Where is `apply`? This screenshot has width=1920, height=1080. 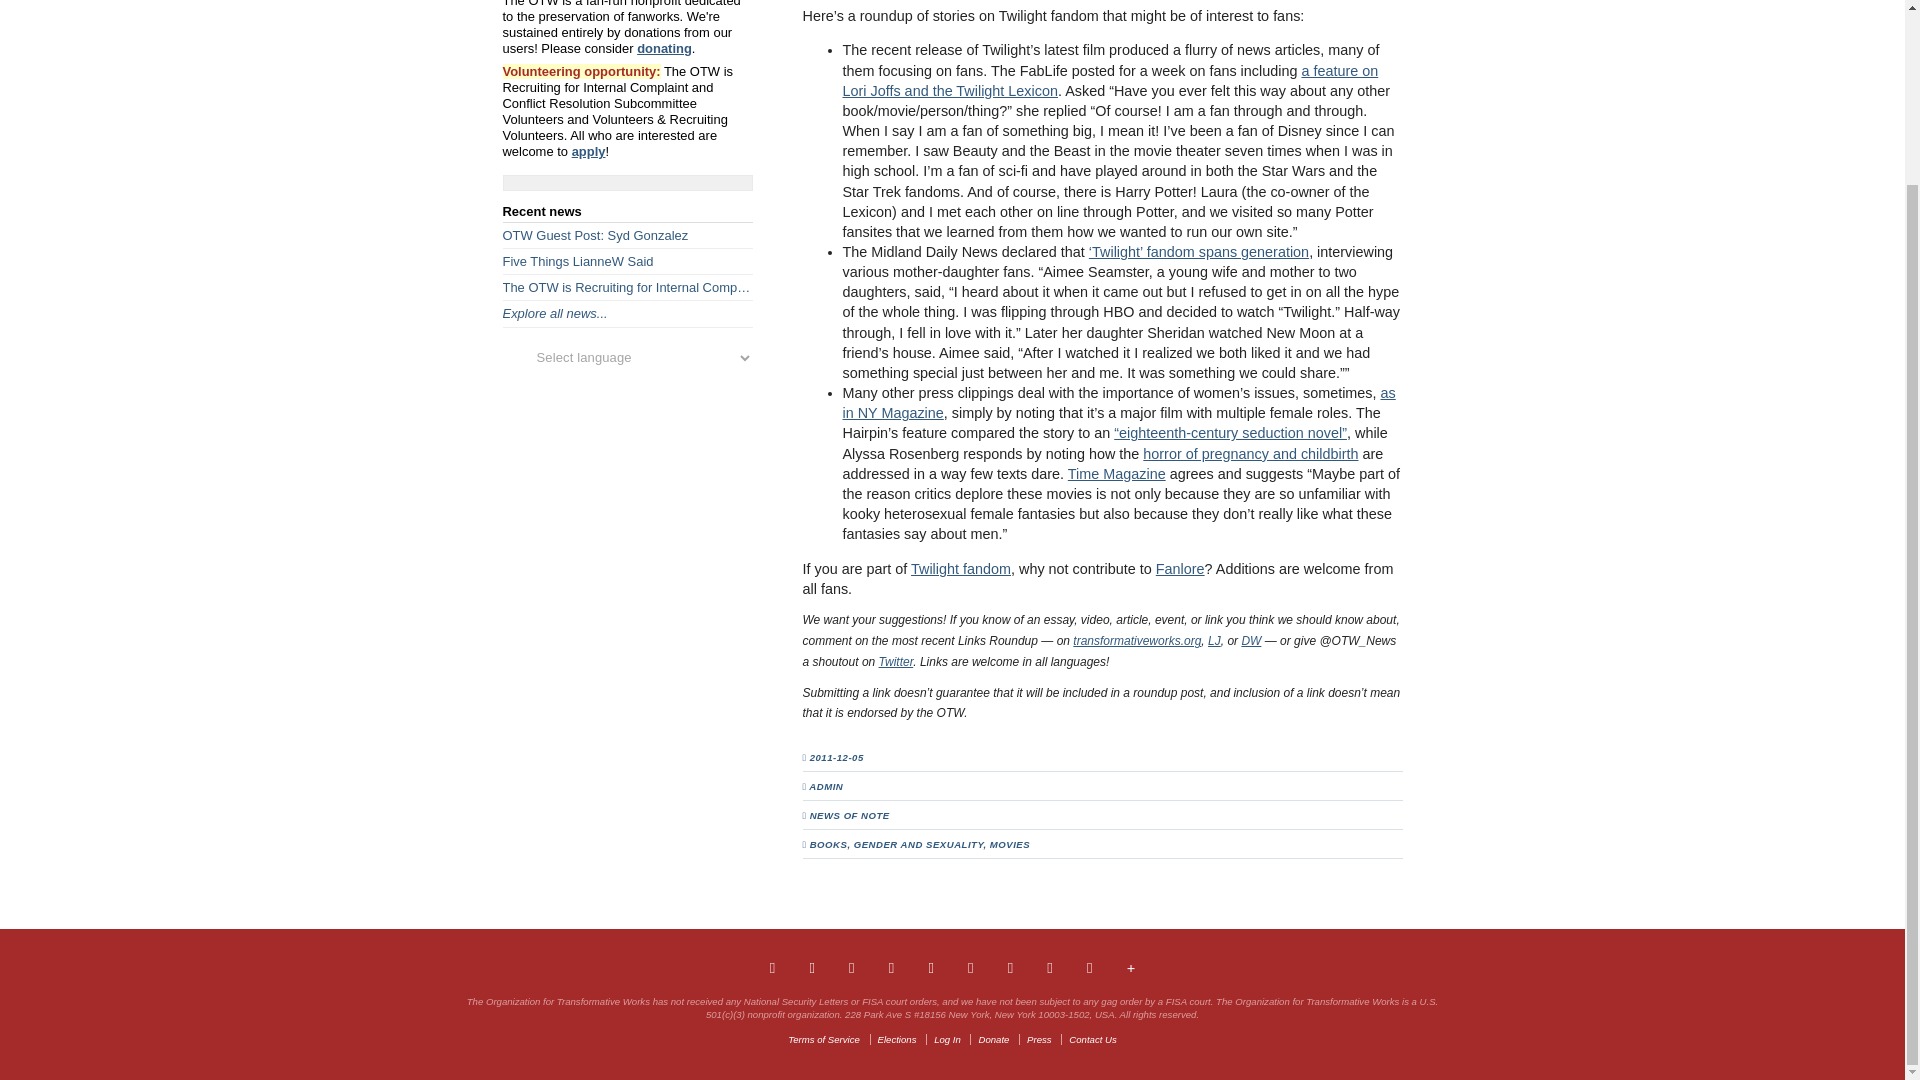
apply is located at coordinates (589, 150).